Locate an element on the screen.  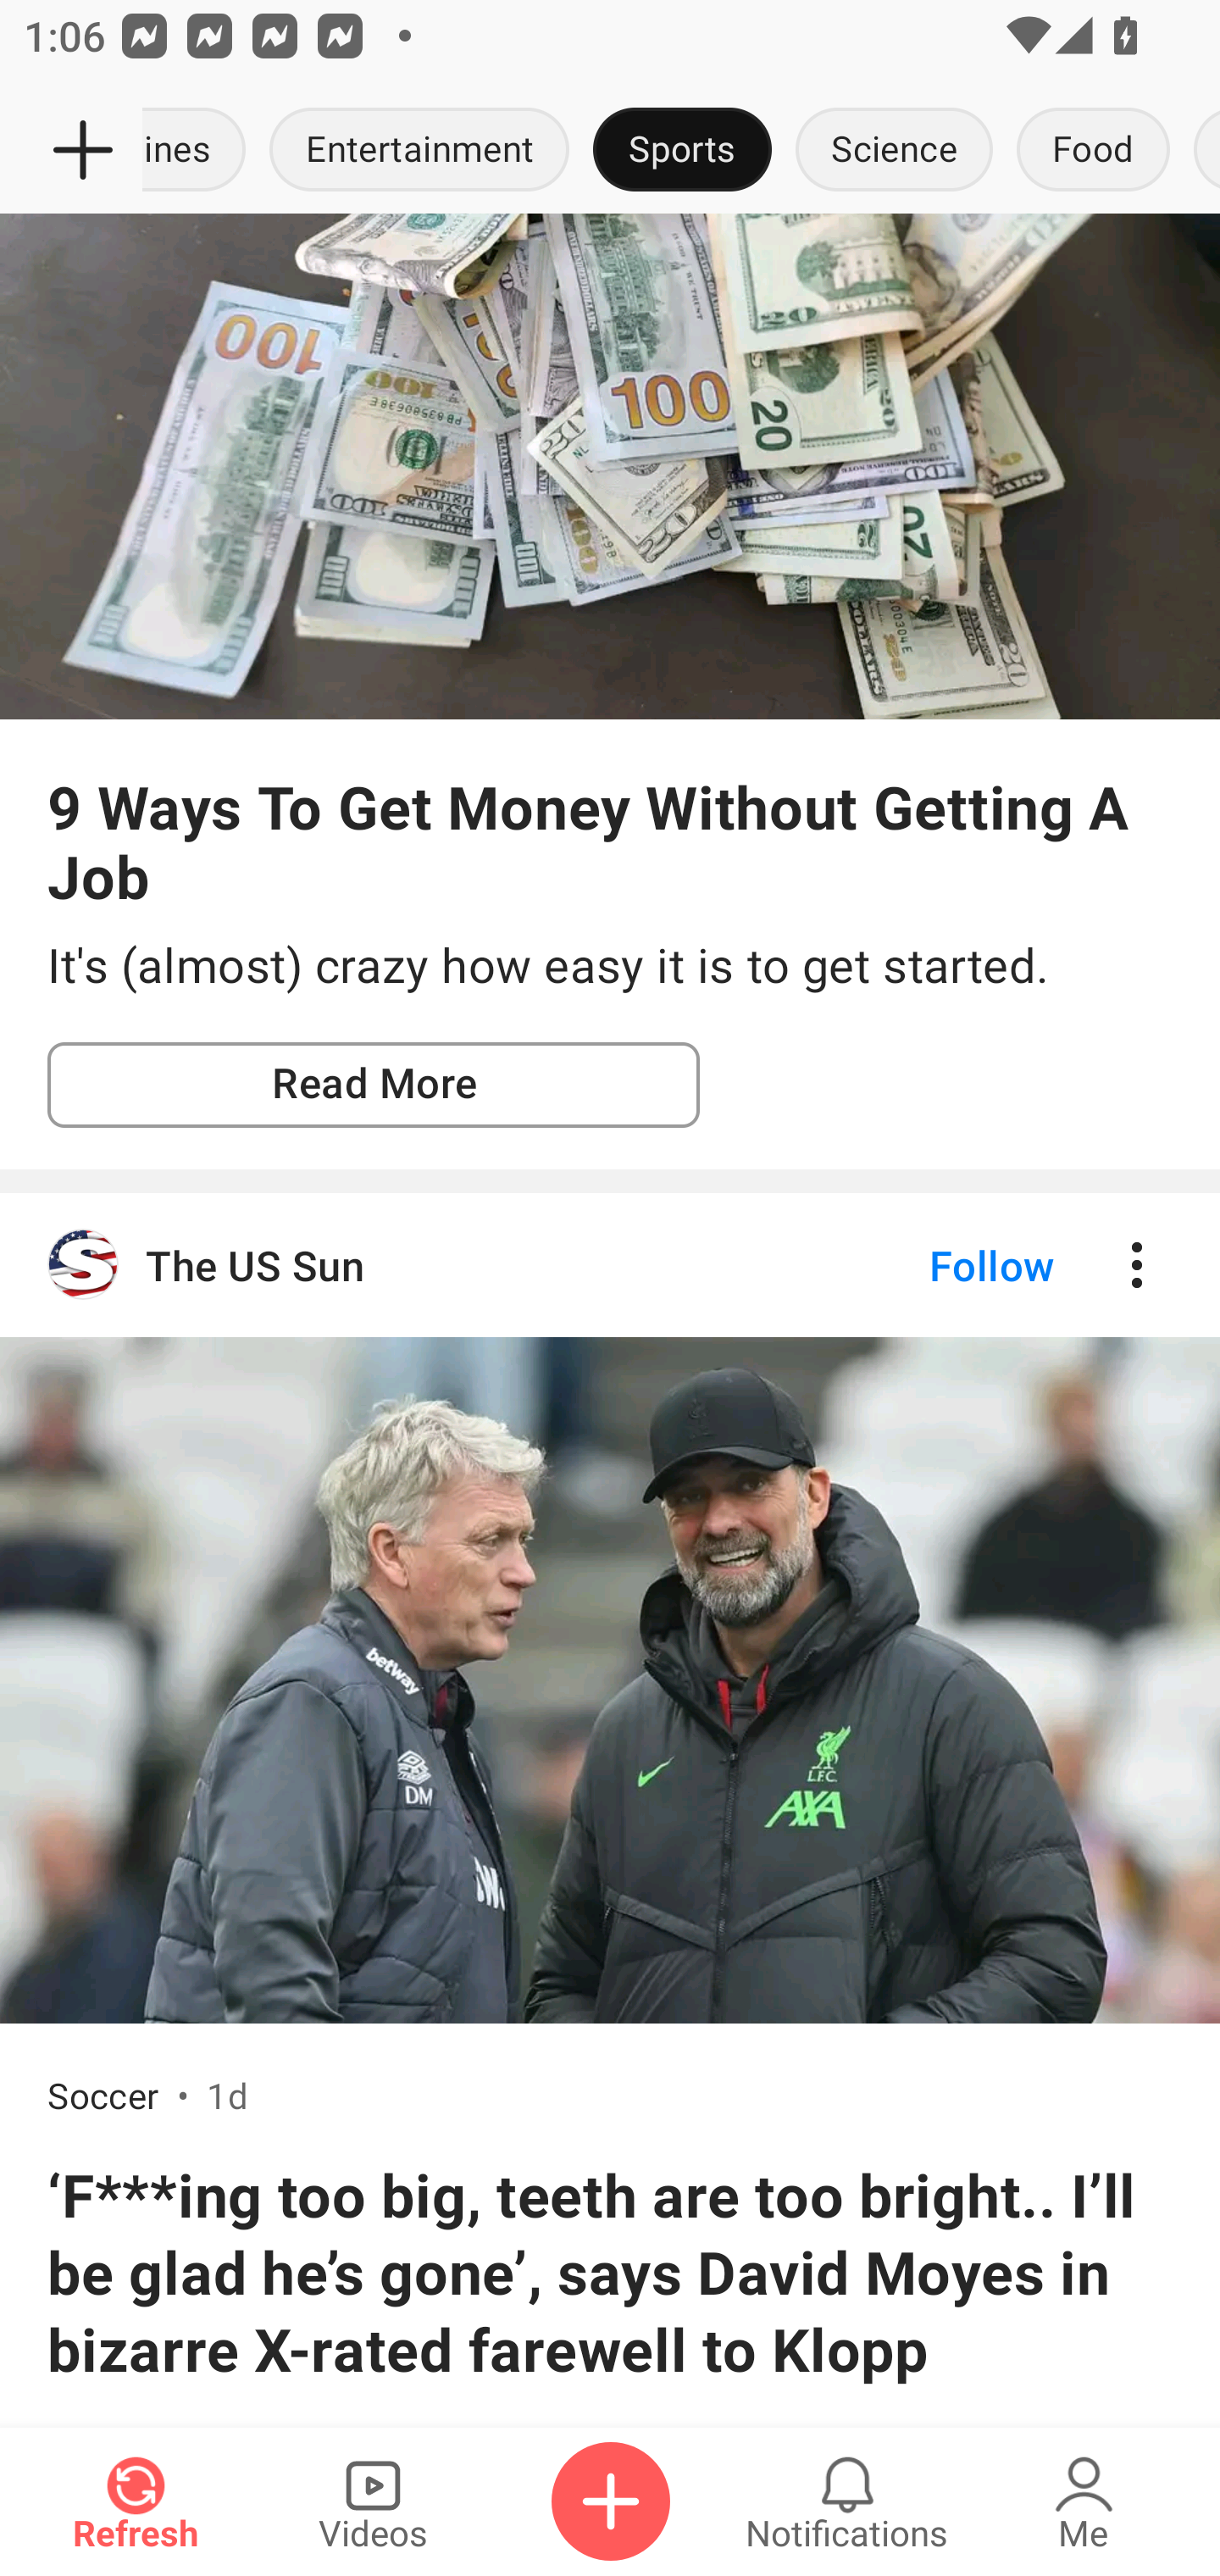
Read More is located at coordinates (374, 1085).